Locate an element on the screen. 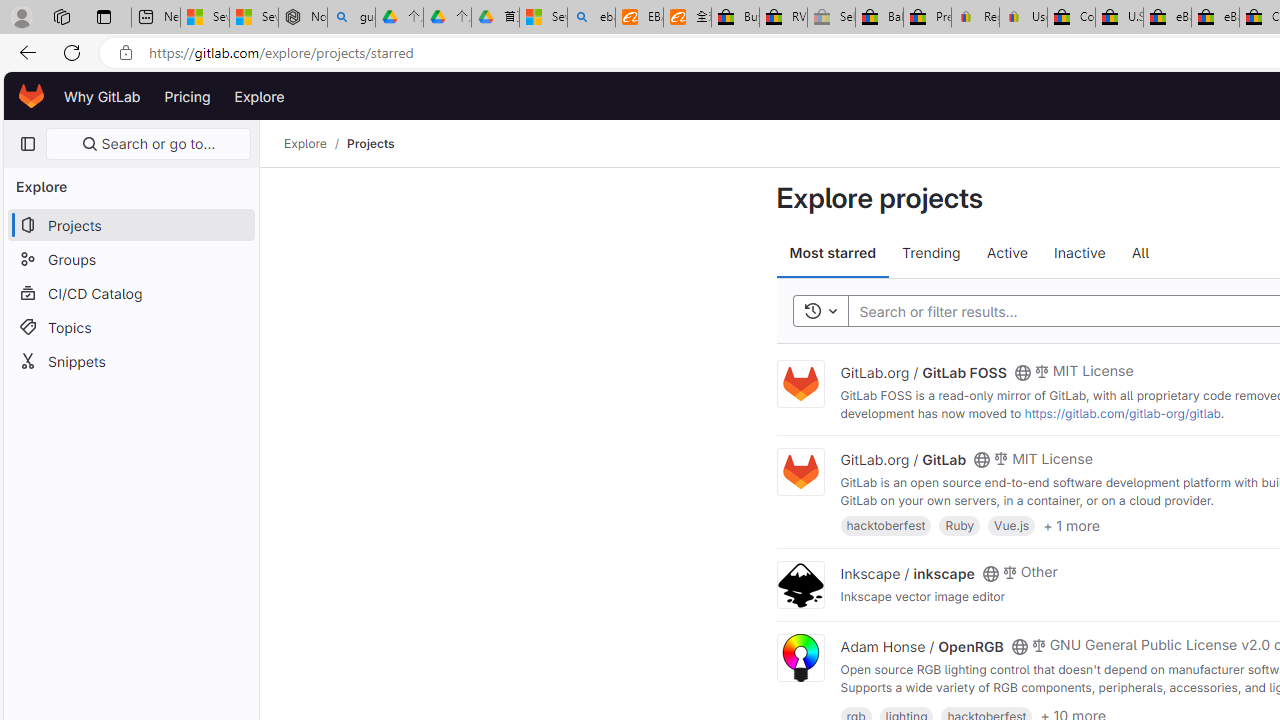  User Privacy Notice | eBay is located at coordinates (1023, 18).